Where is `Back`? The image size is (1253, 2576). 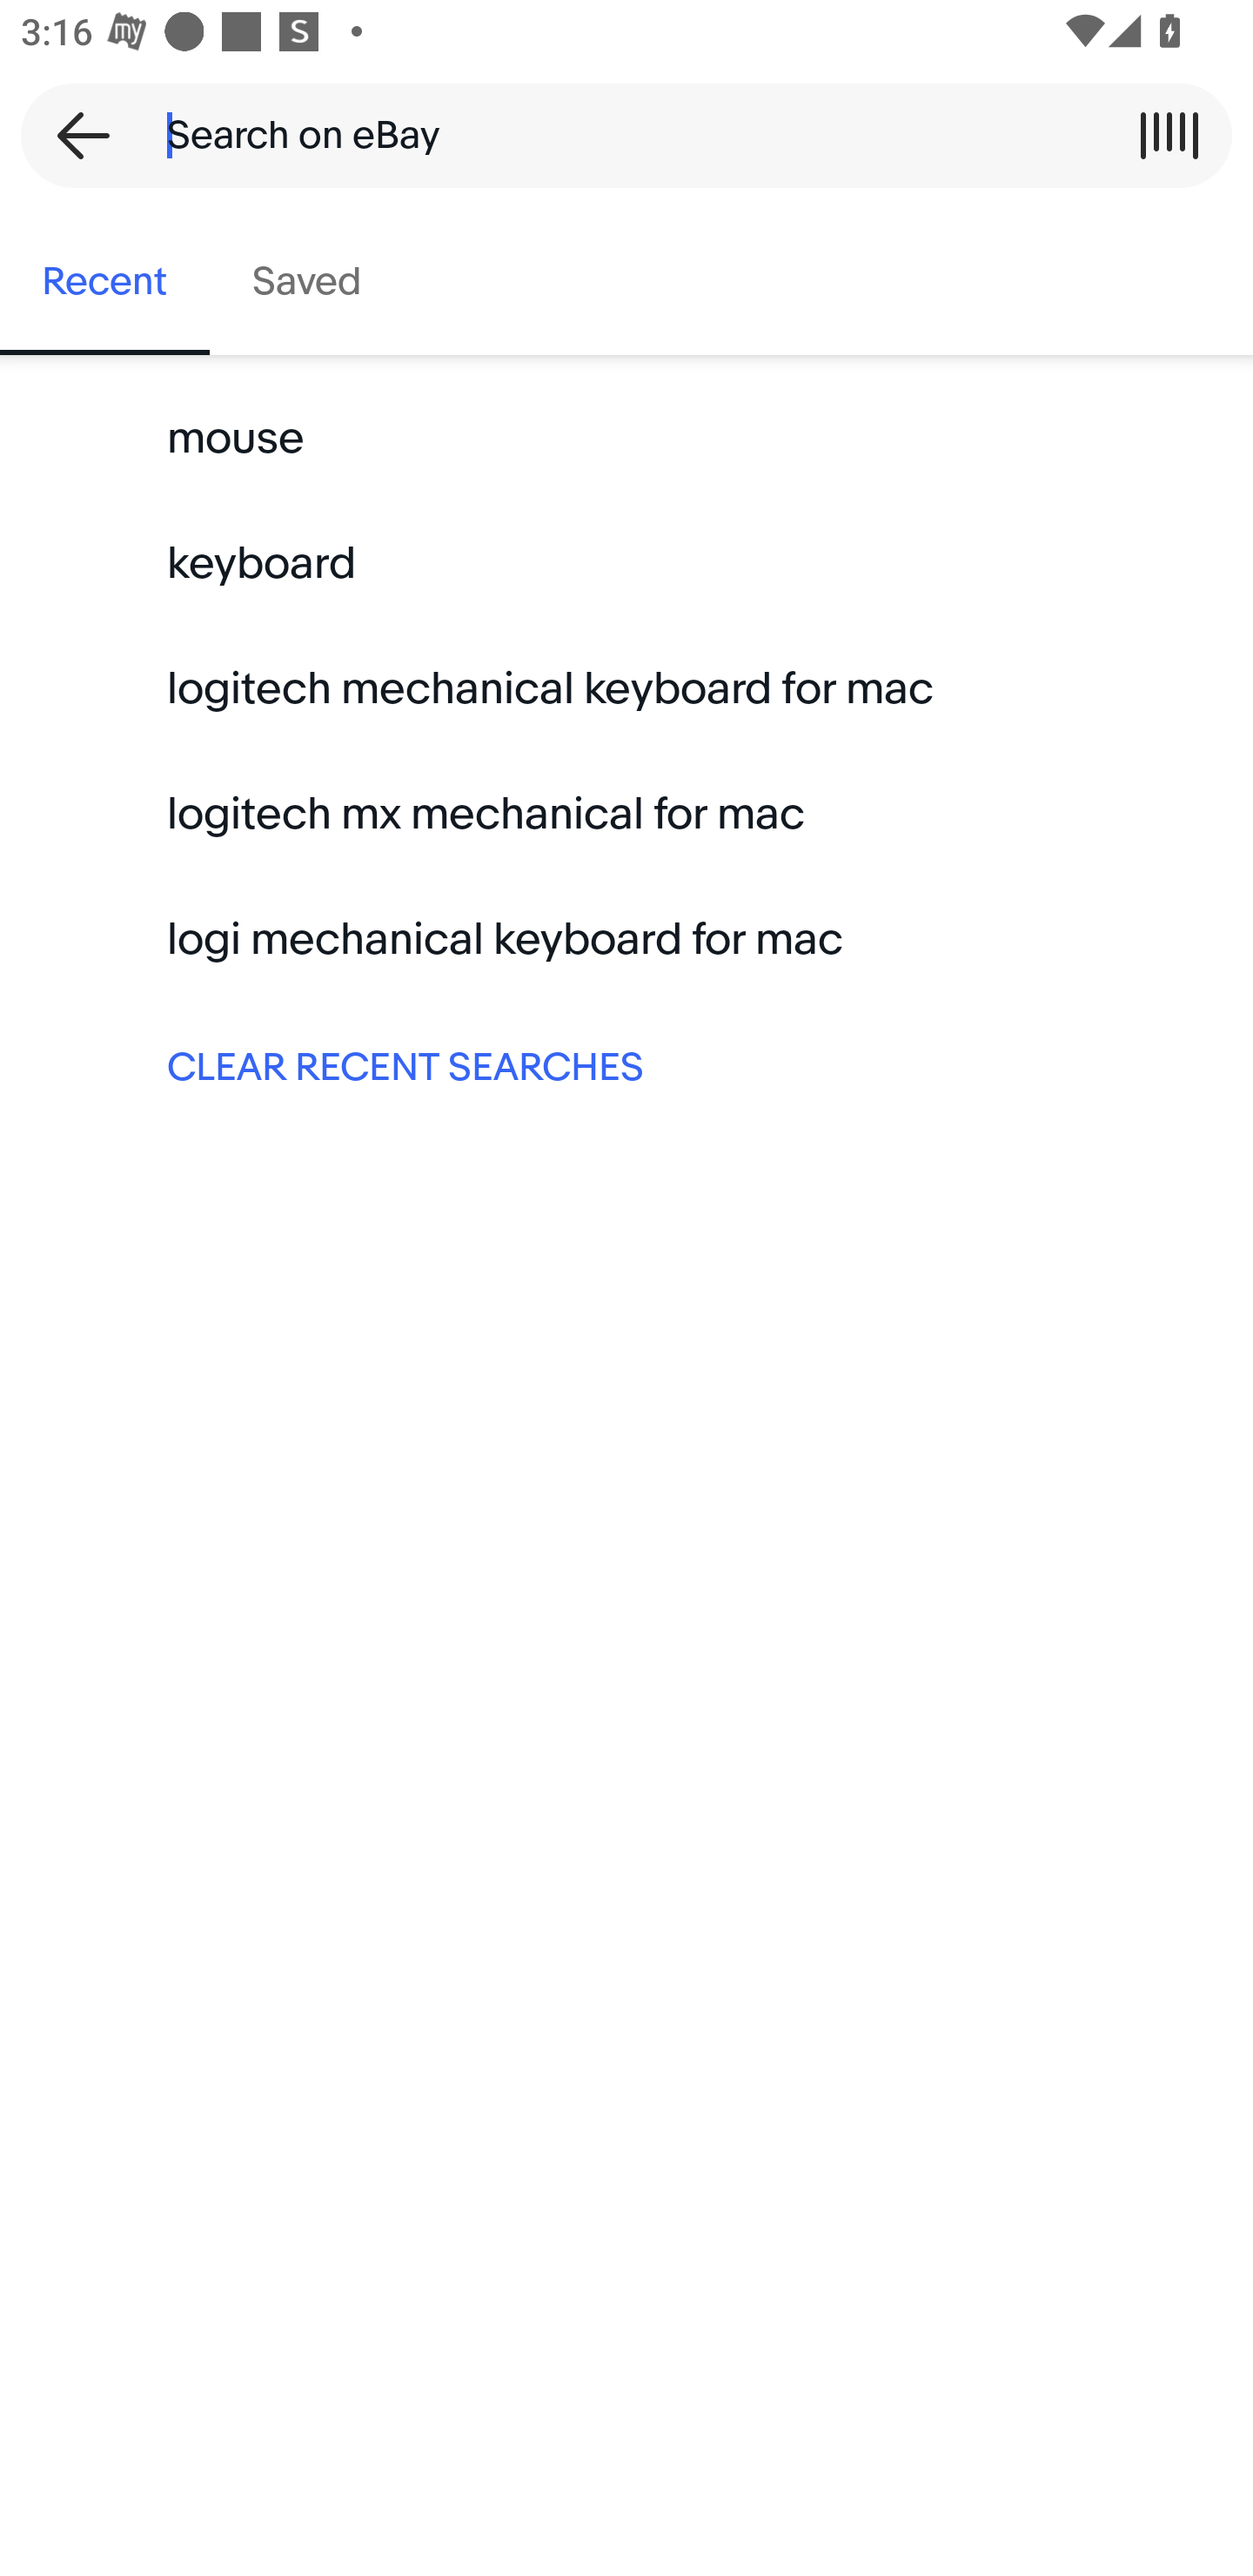
Back is located at coordinates (73, 135).